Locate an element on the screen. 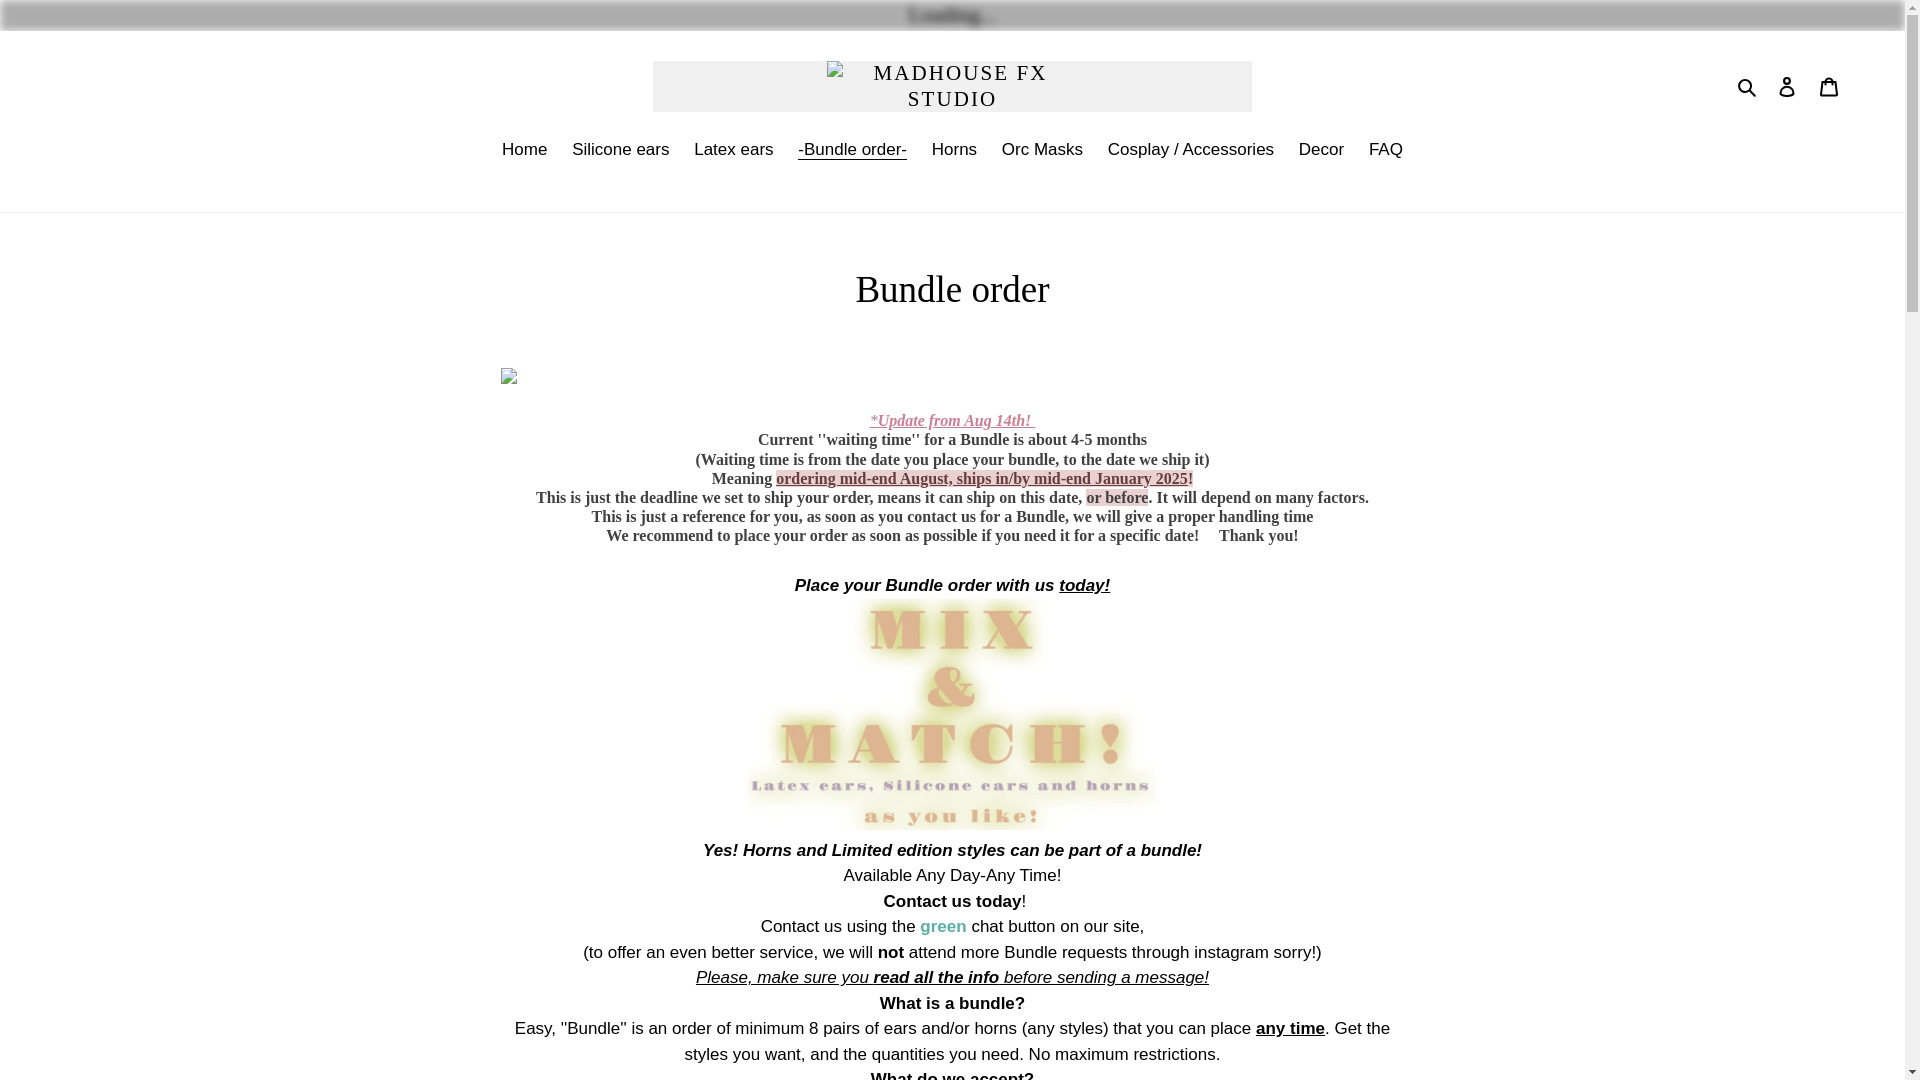 The image size is (1920, 1080). Horns is located at coordinates (954, 152).